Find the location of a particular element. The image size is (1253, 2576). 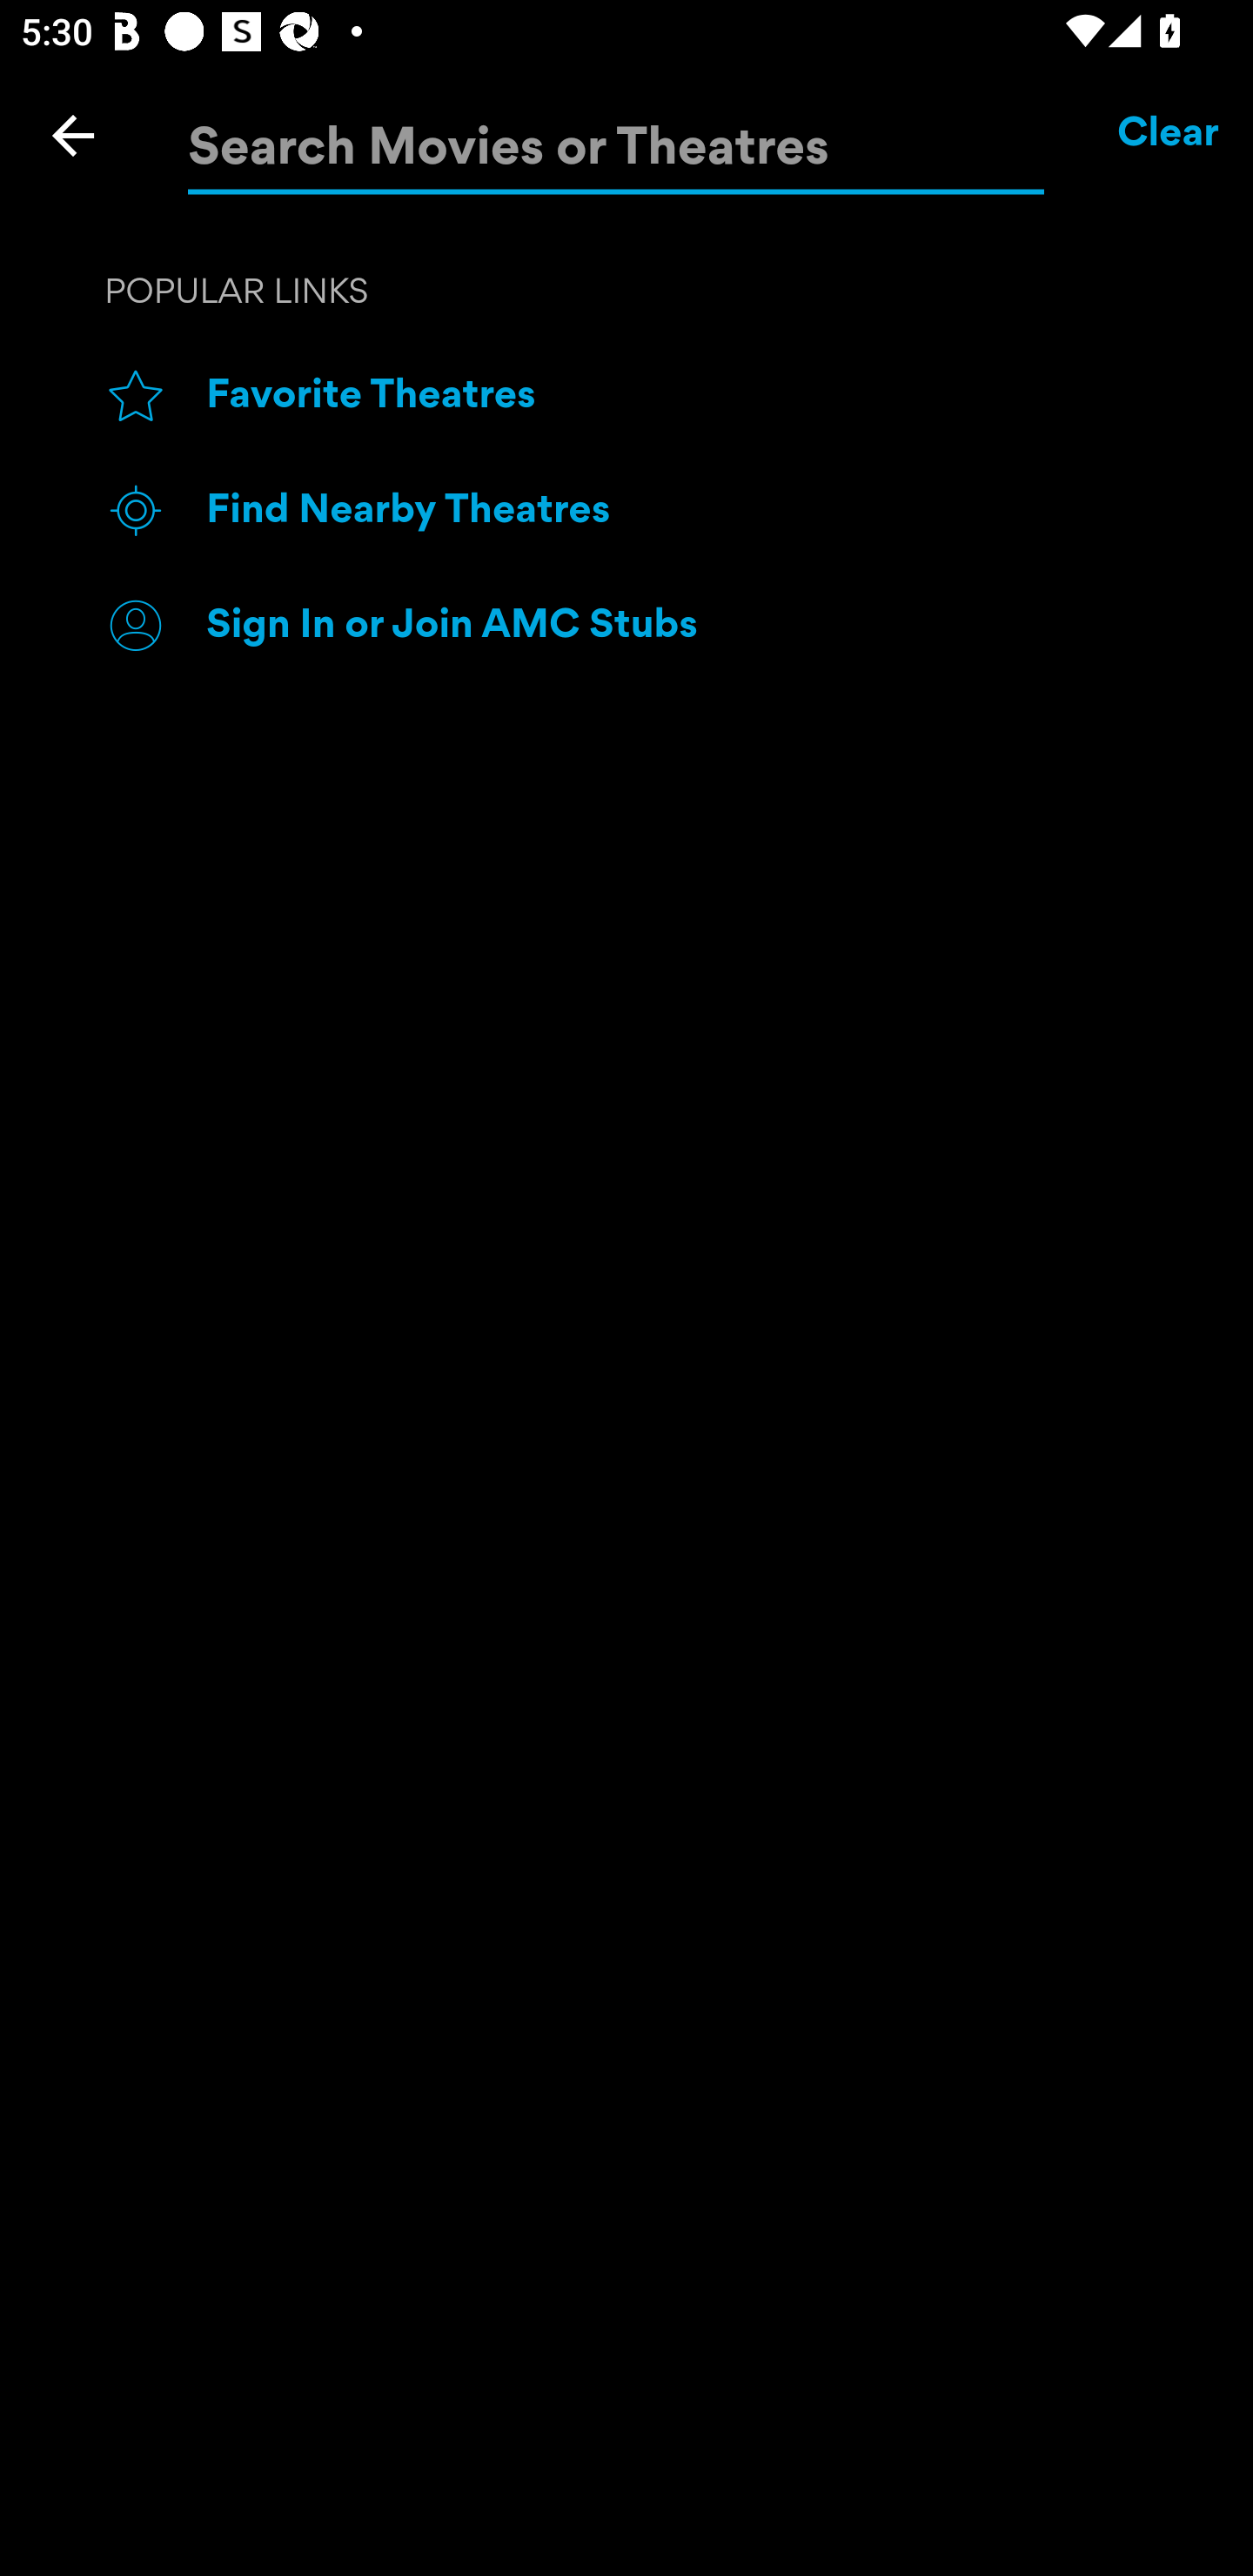

Favorite Theatres is located at coordinates (679, 397).